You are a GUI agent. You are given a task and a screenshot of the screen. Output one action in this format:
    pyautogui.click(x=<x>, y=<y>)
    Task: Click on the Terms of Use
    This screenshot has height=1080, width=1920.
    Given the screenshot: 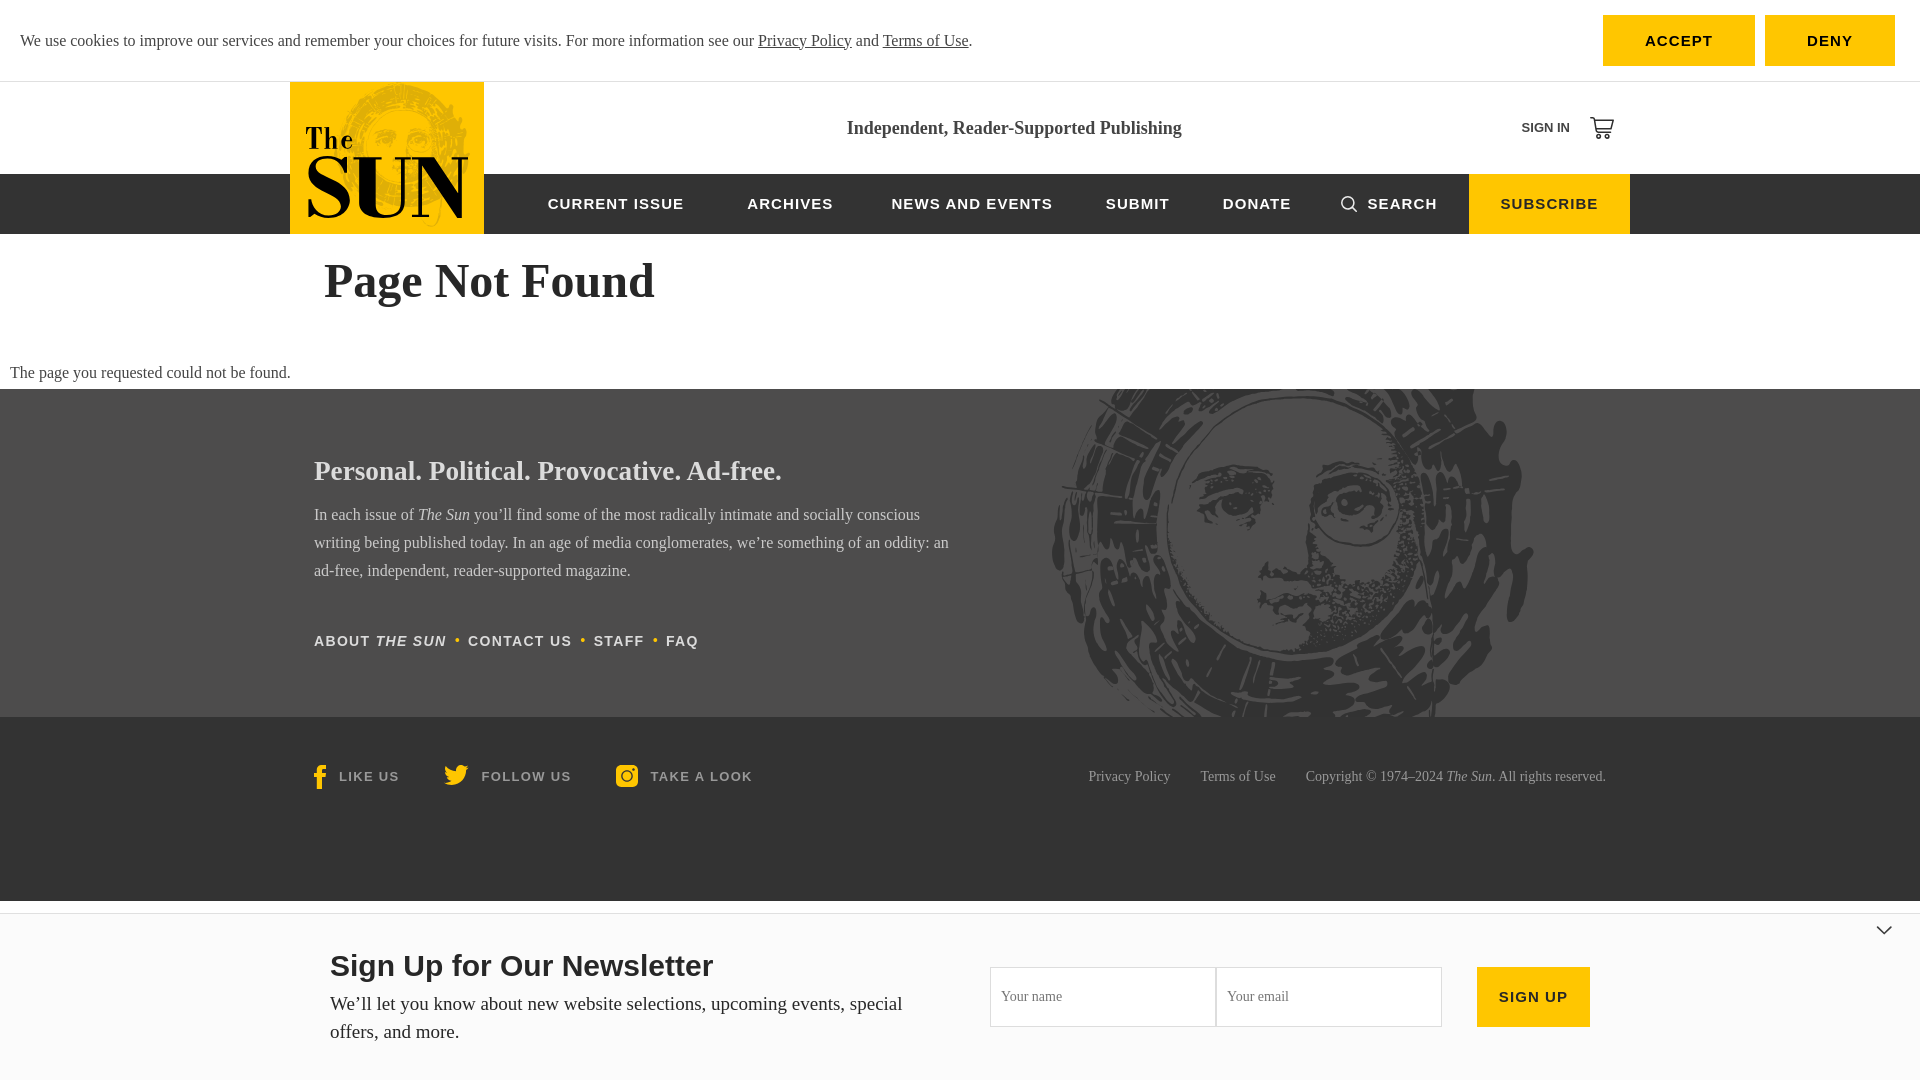 What is the action you would take?
    pyautogui.click(x=926, y=40)
    